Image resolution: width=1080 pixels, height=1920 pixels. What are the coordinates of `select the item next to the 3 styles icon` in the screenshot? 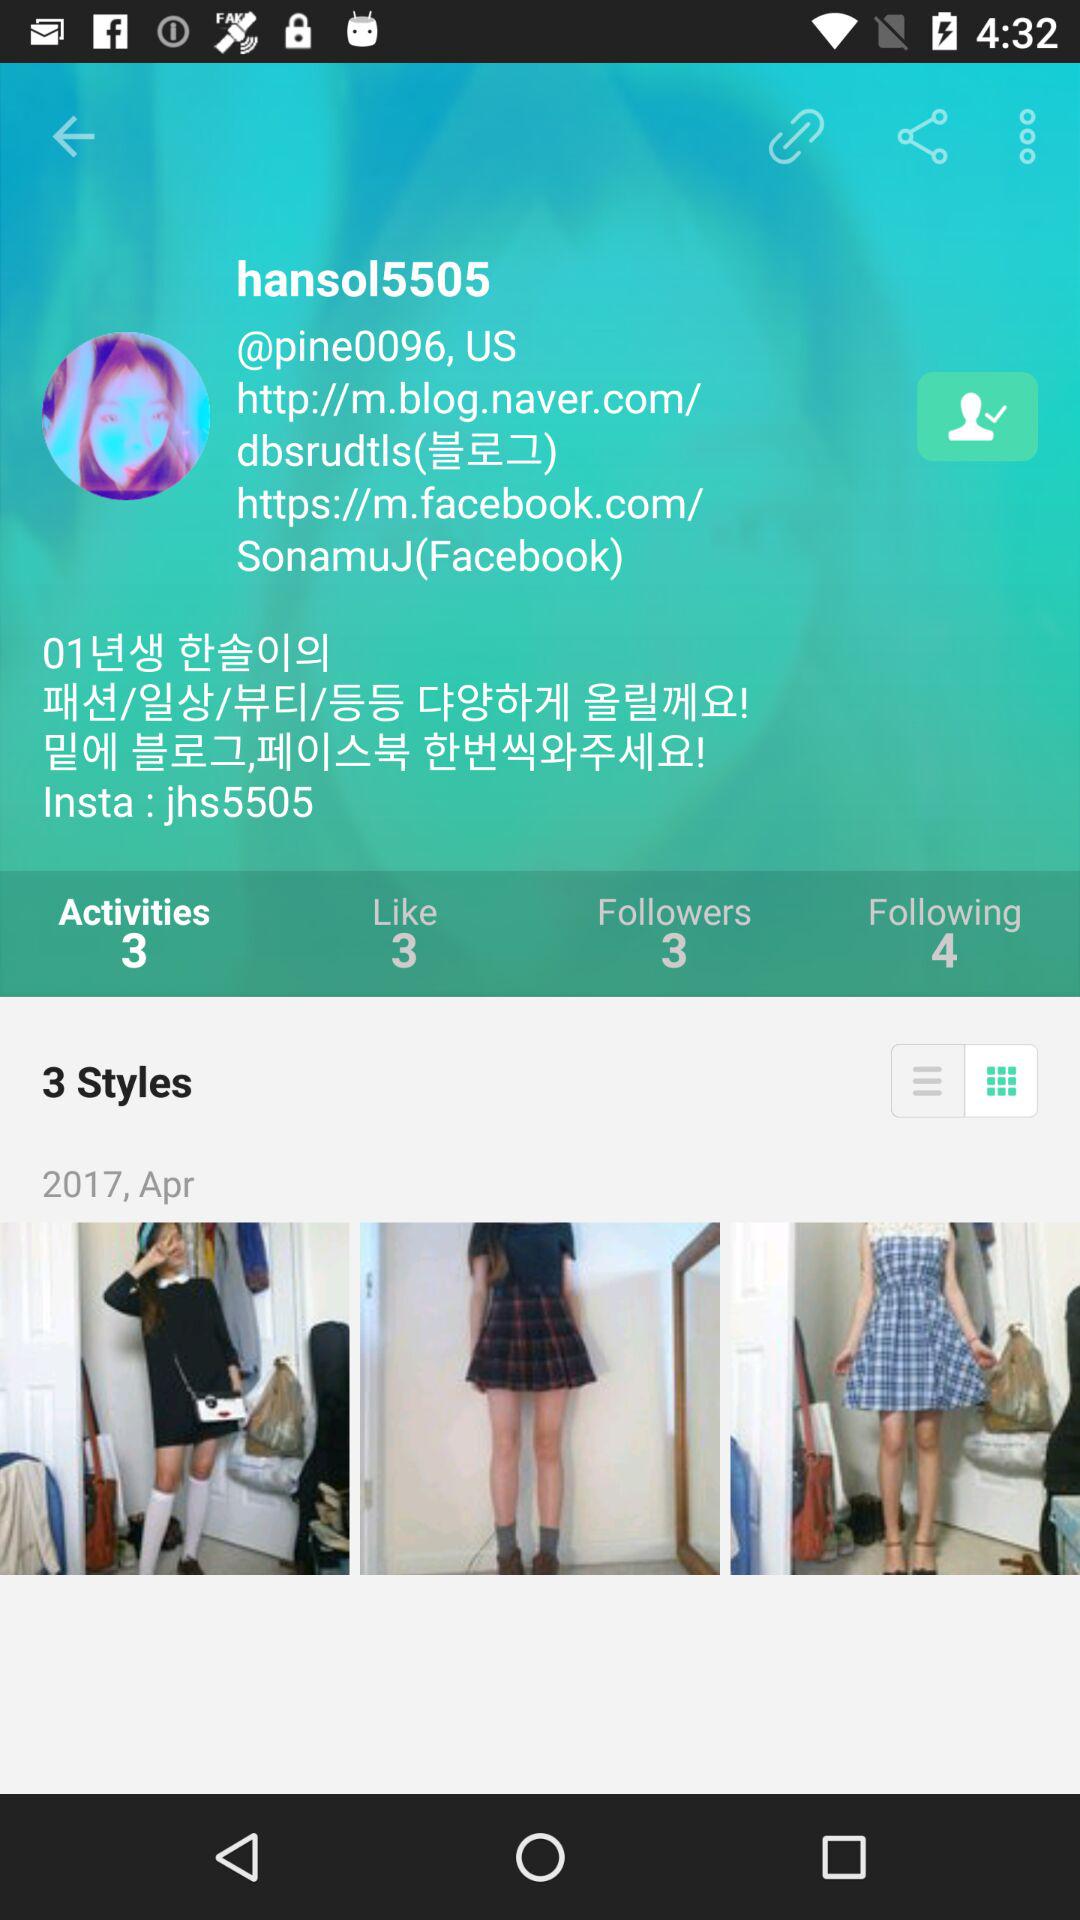 It's located at (926, 1080).